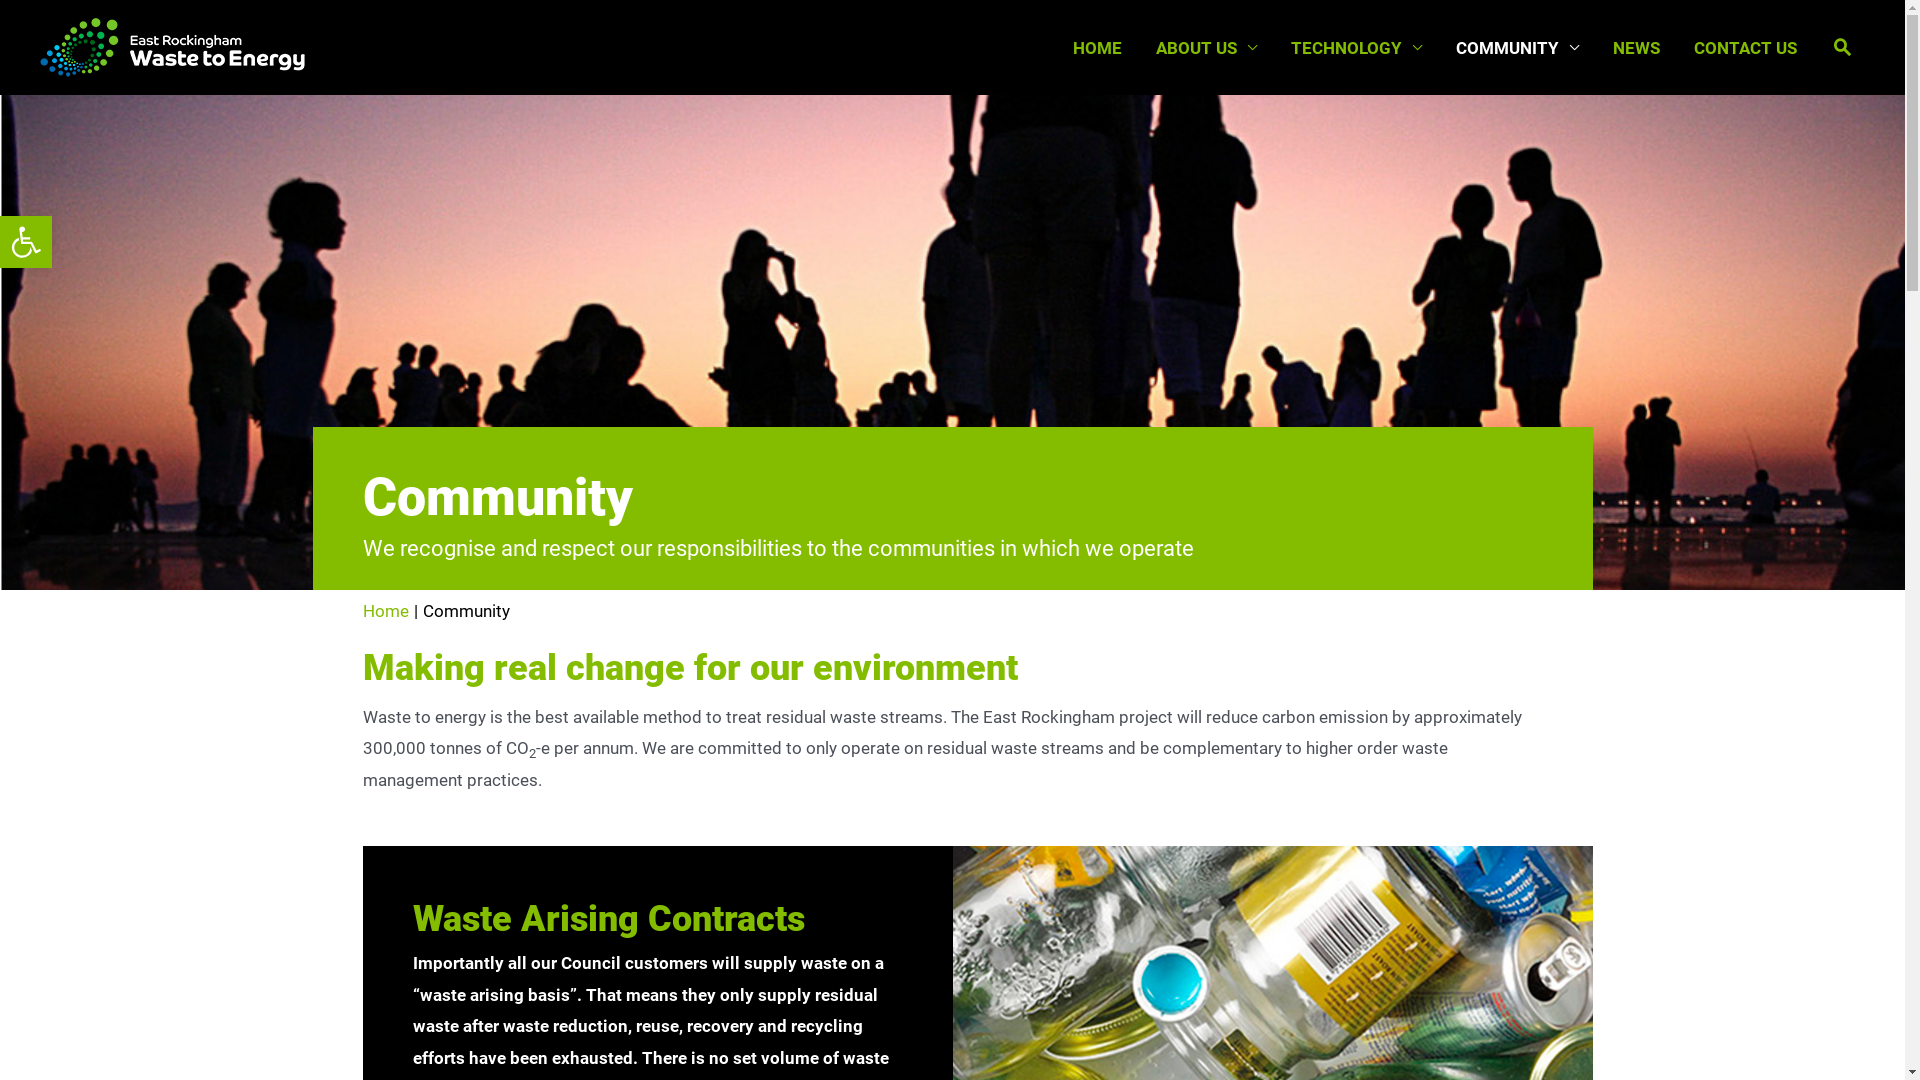  I want to click on ABOUT US, so click(1206, 48).